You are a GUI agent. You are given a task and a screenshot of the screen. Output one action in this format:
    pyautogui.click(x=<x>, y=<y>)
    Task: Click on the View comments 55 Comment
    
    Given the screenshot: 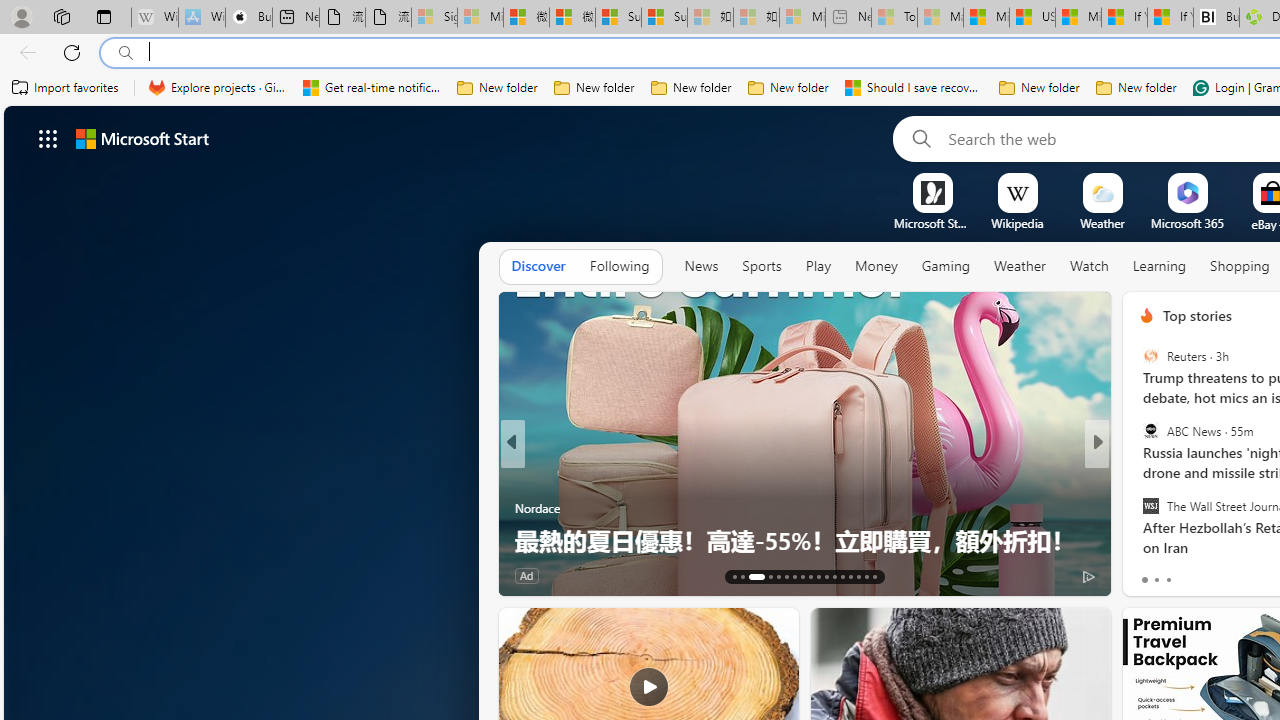 What is the action you would take?
    pyautogui.click(x=1244, y=574)
    